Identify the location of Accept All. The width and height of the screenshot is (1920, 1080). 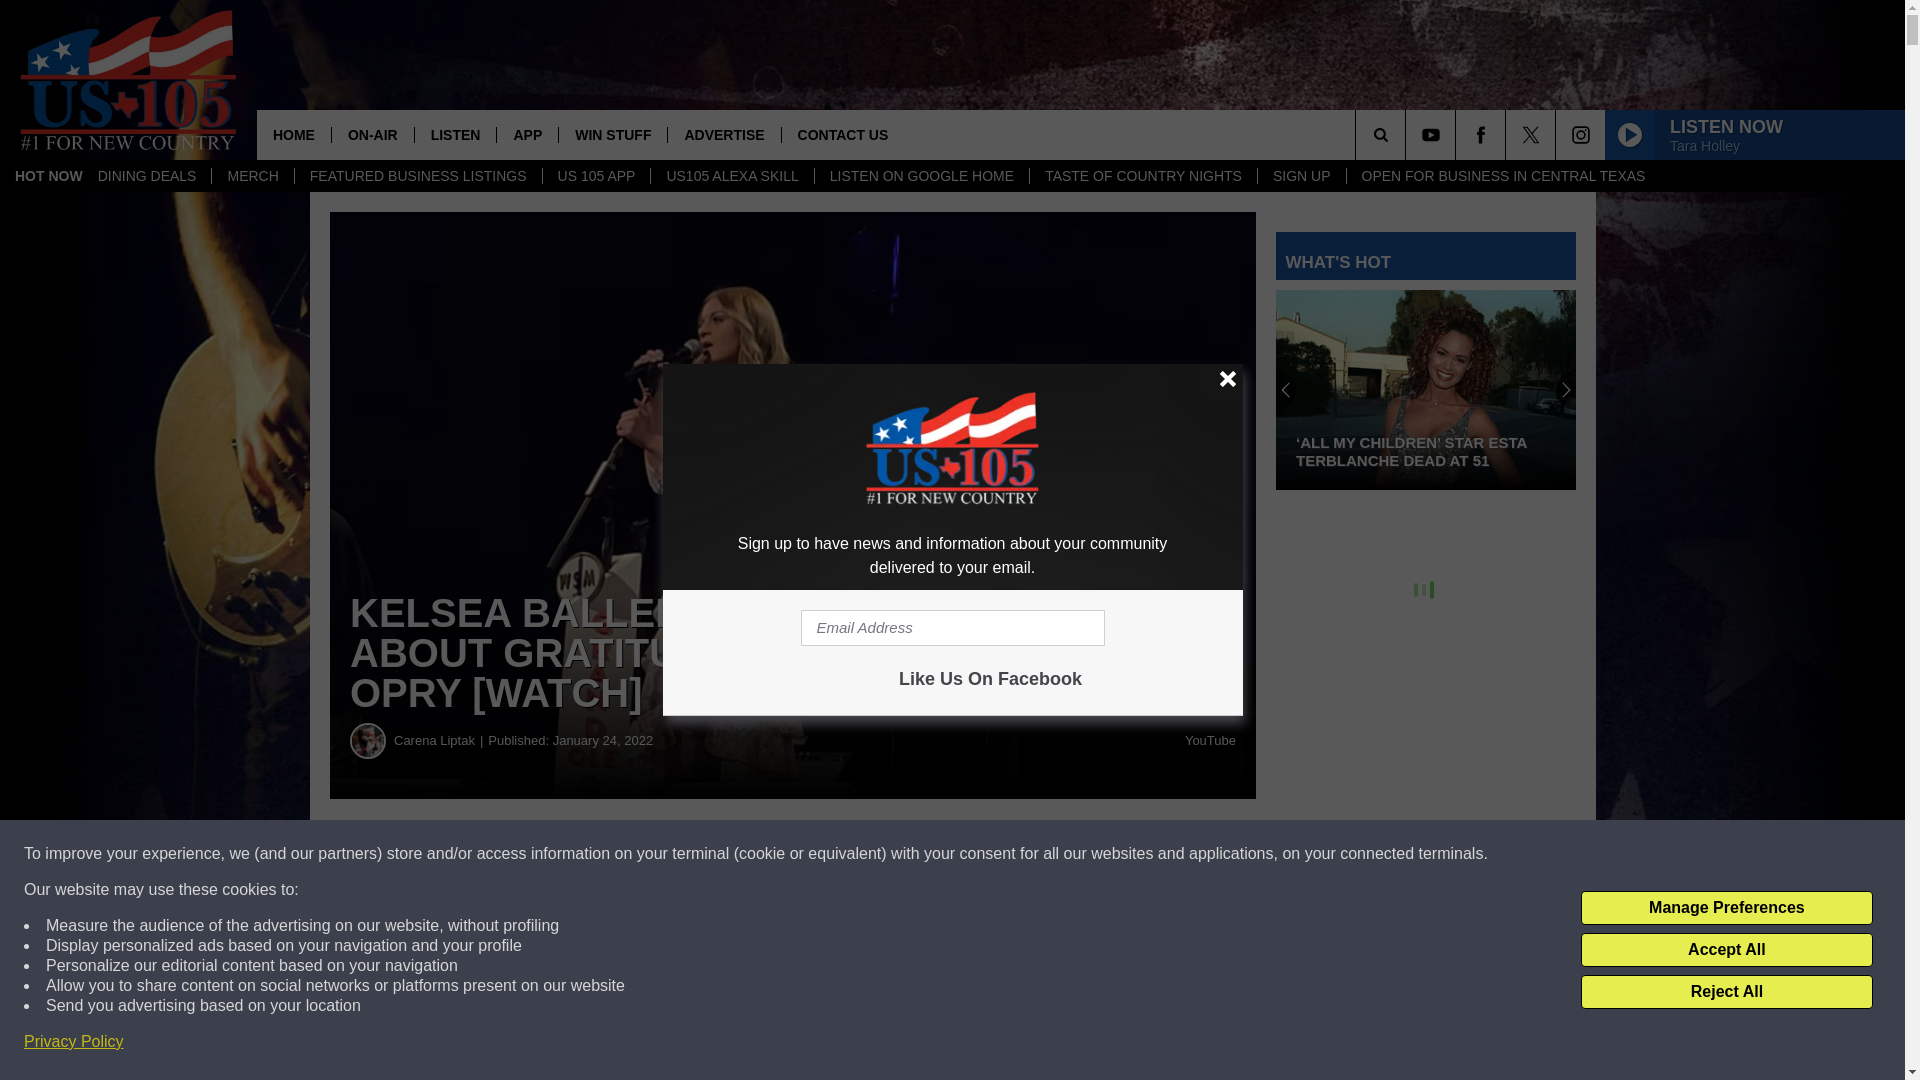
(1726, 950).